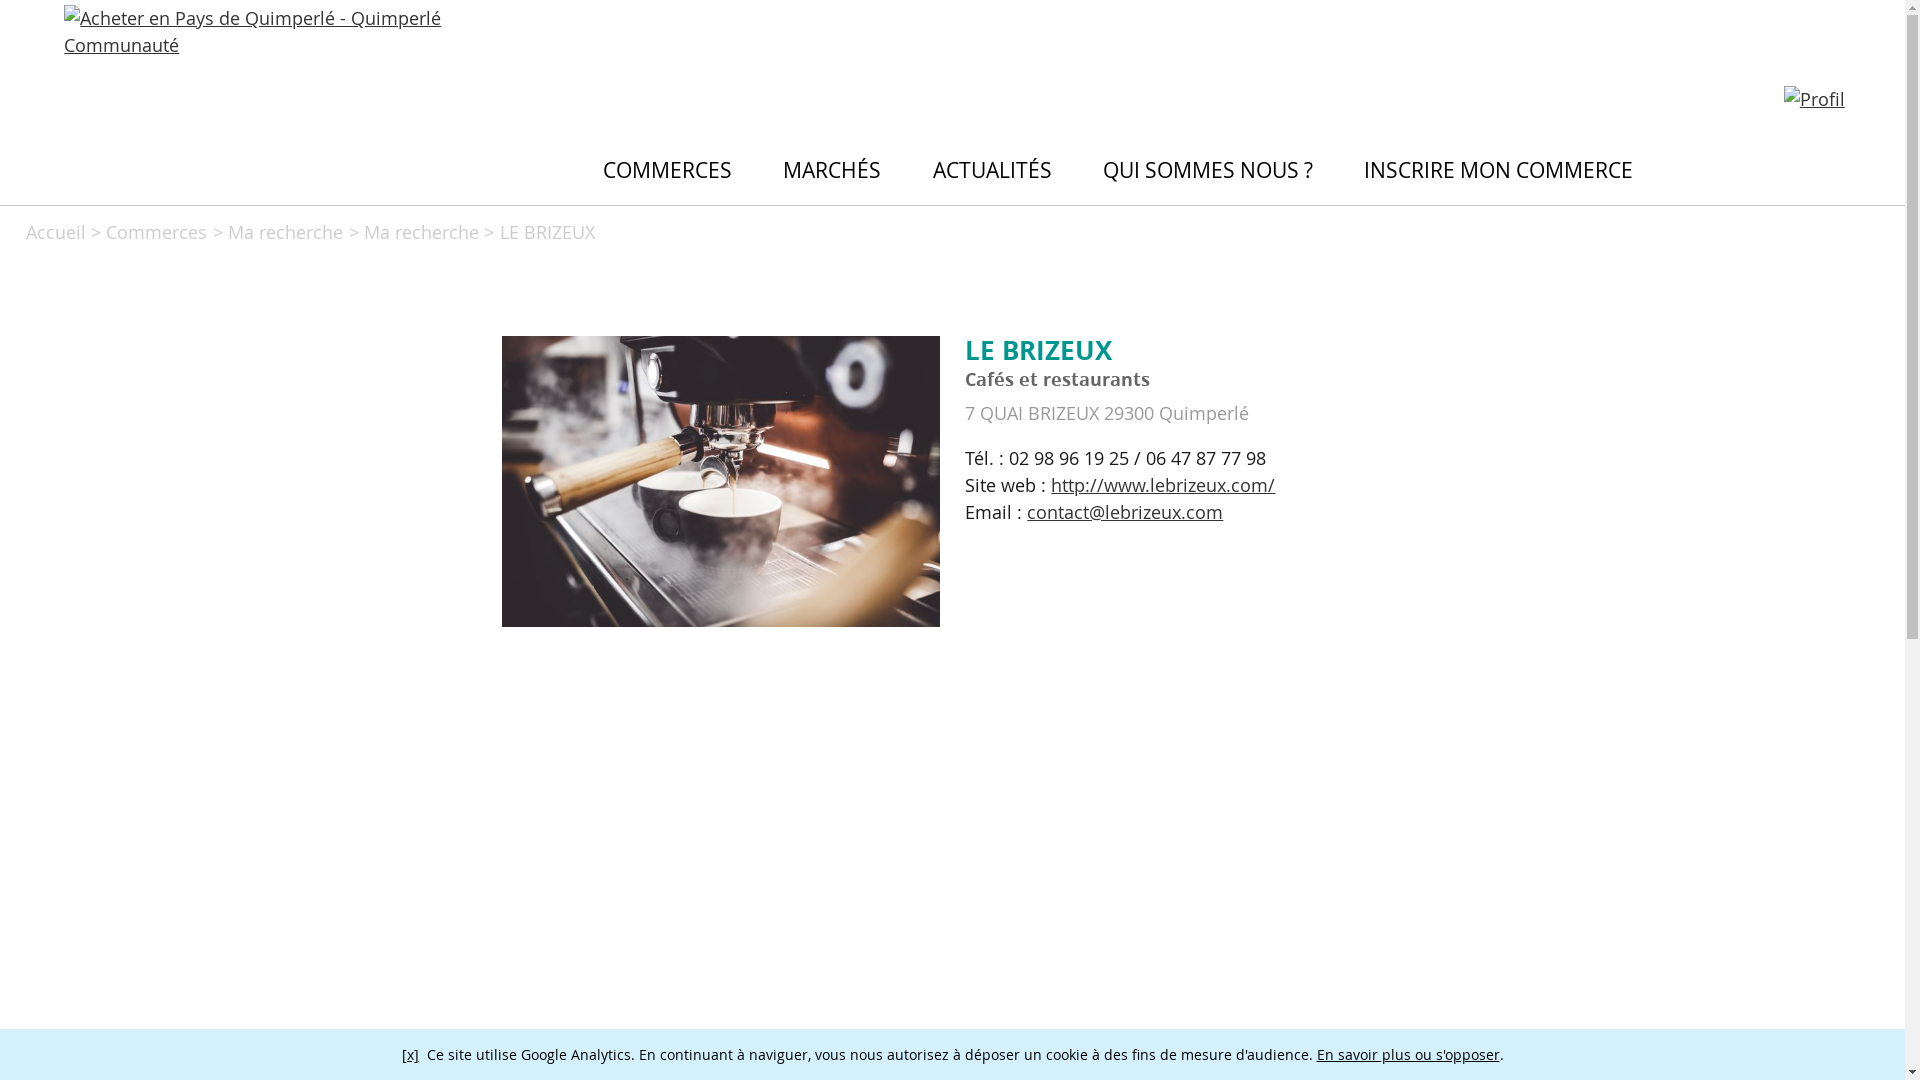 The width and height of the screenshot is (1920, 1080). Describe the element at coordinates (1500, 170) in the screenshot. I see `INSCRIRE MON COMMERCE` at that location.